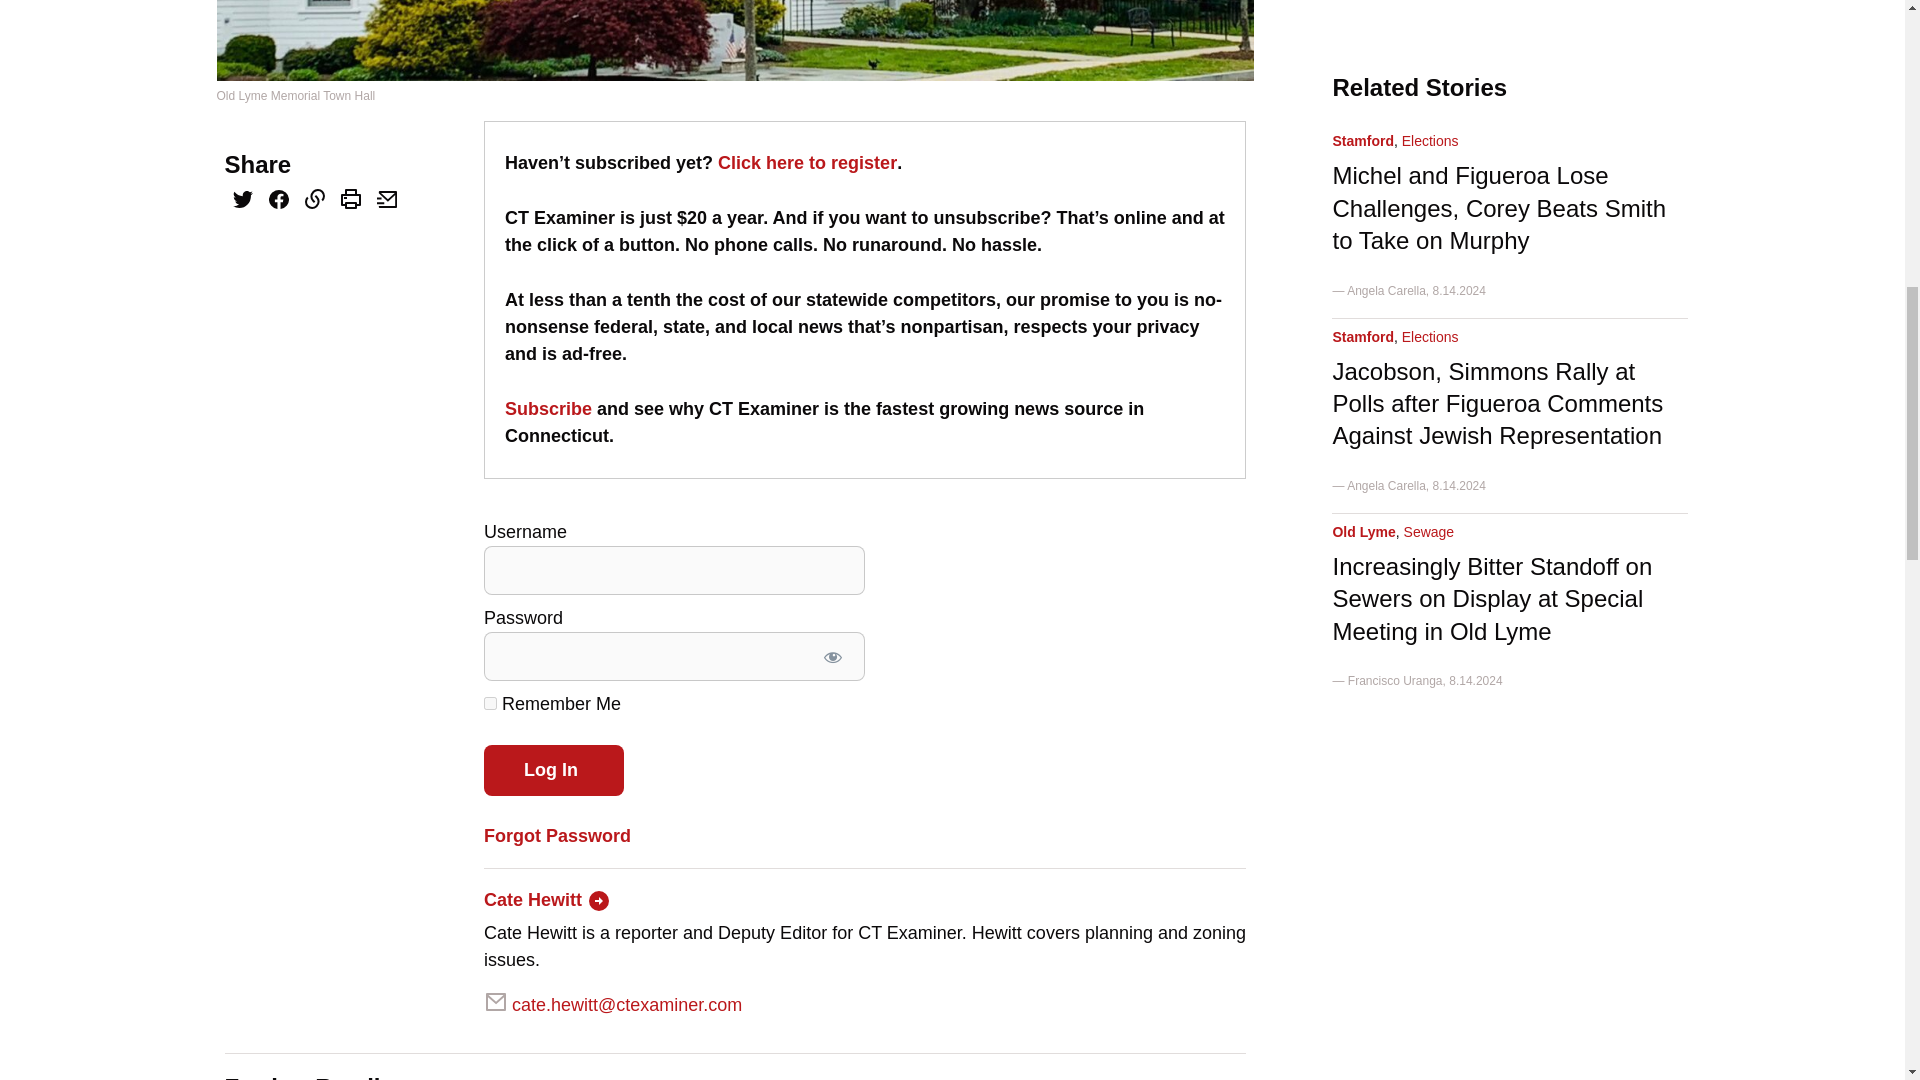 The width and height of the screenshot is (1920, 1080). I want to click on Print, so click(350, 200).